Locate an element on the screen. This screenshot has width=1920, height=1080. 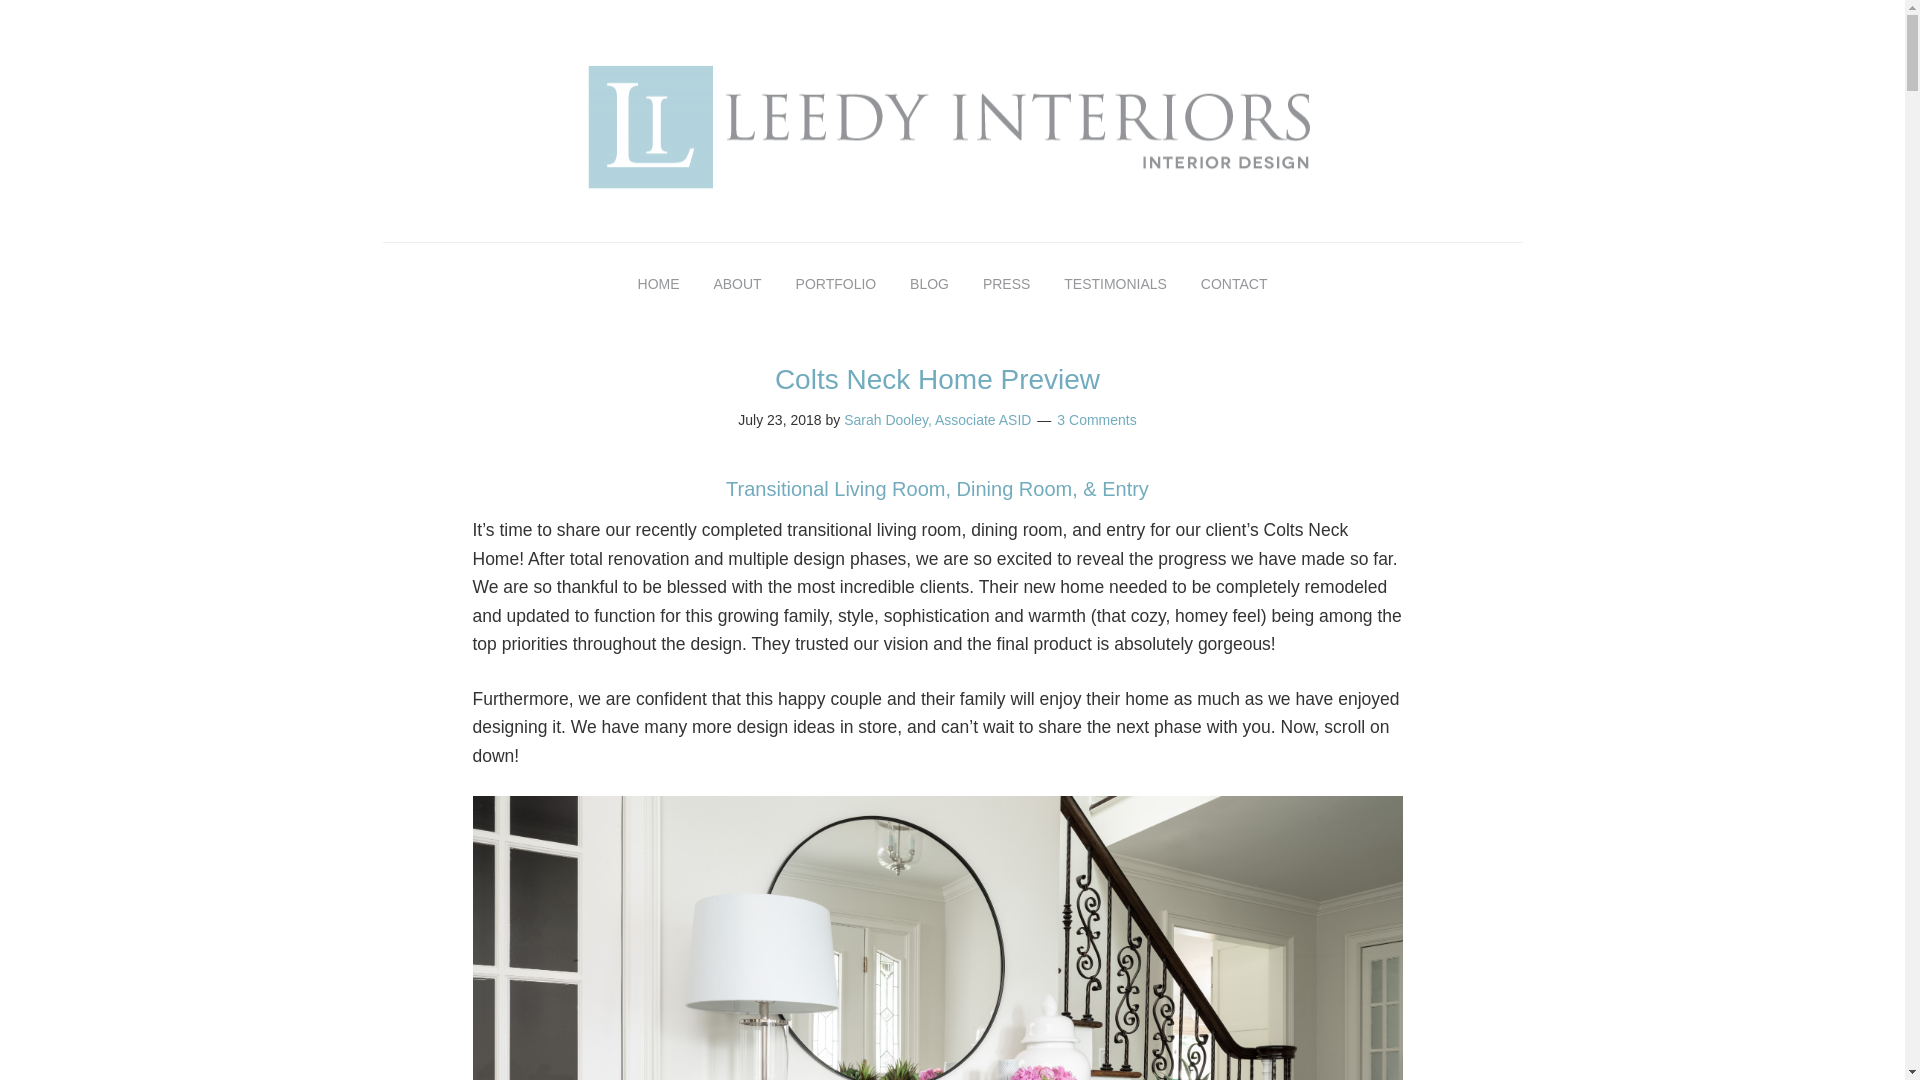
Sarah Dooley, Associate ASID is located at coordinates (938, 419).